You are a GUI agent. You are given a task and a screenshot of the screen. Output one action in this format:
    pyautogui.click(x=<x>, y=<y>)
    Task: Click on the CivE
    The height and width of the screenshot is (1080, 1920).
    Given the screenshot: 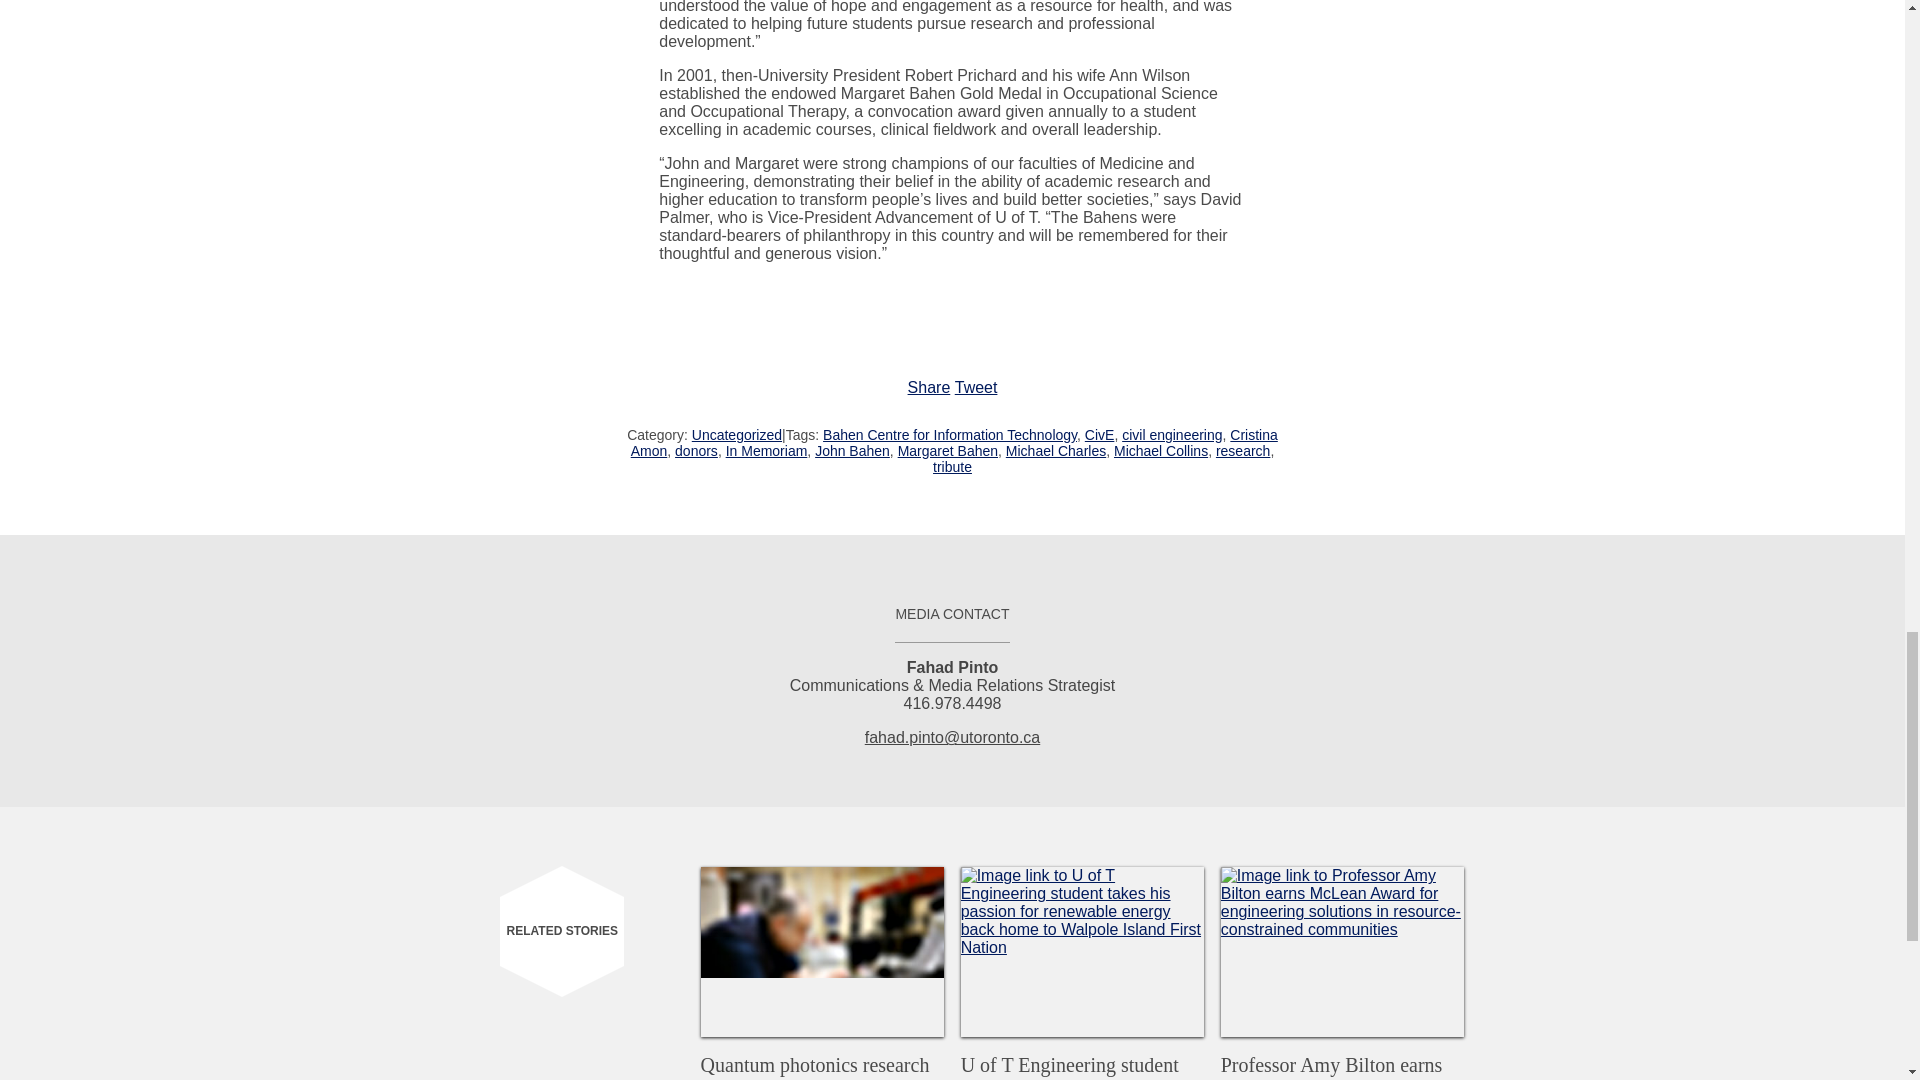 What is the action you would take?
    pyautogui.click(x=1100, y=434)
    